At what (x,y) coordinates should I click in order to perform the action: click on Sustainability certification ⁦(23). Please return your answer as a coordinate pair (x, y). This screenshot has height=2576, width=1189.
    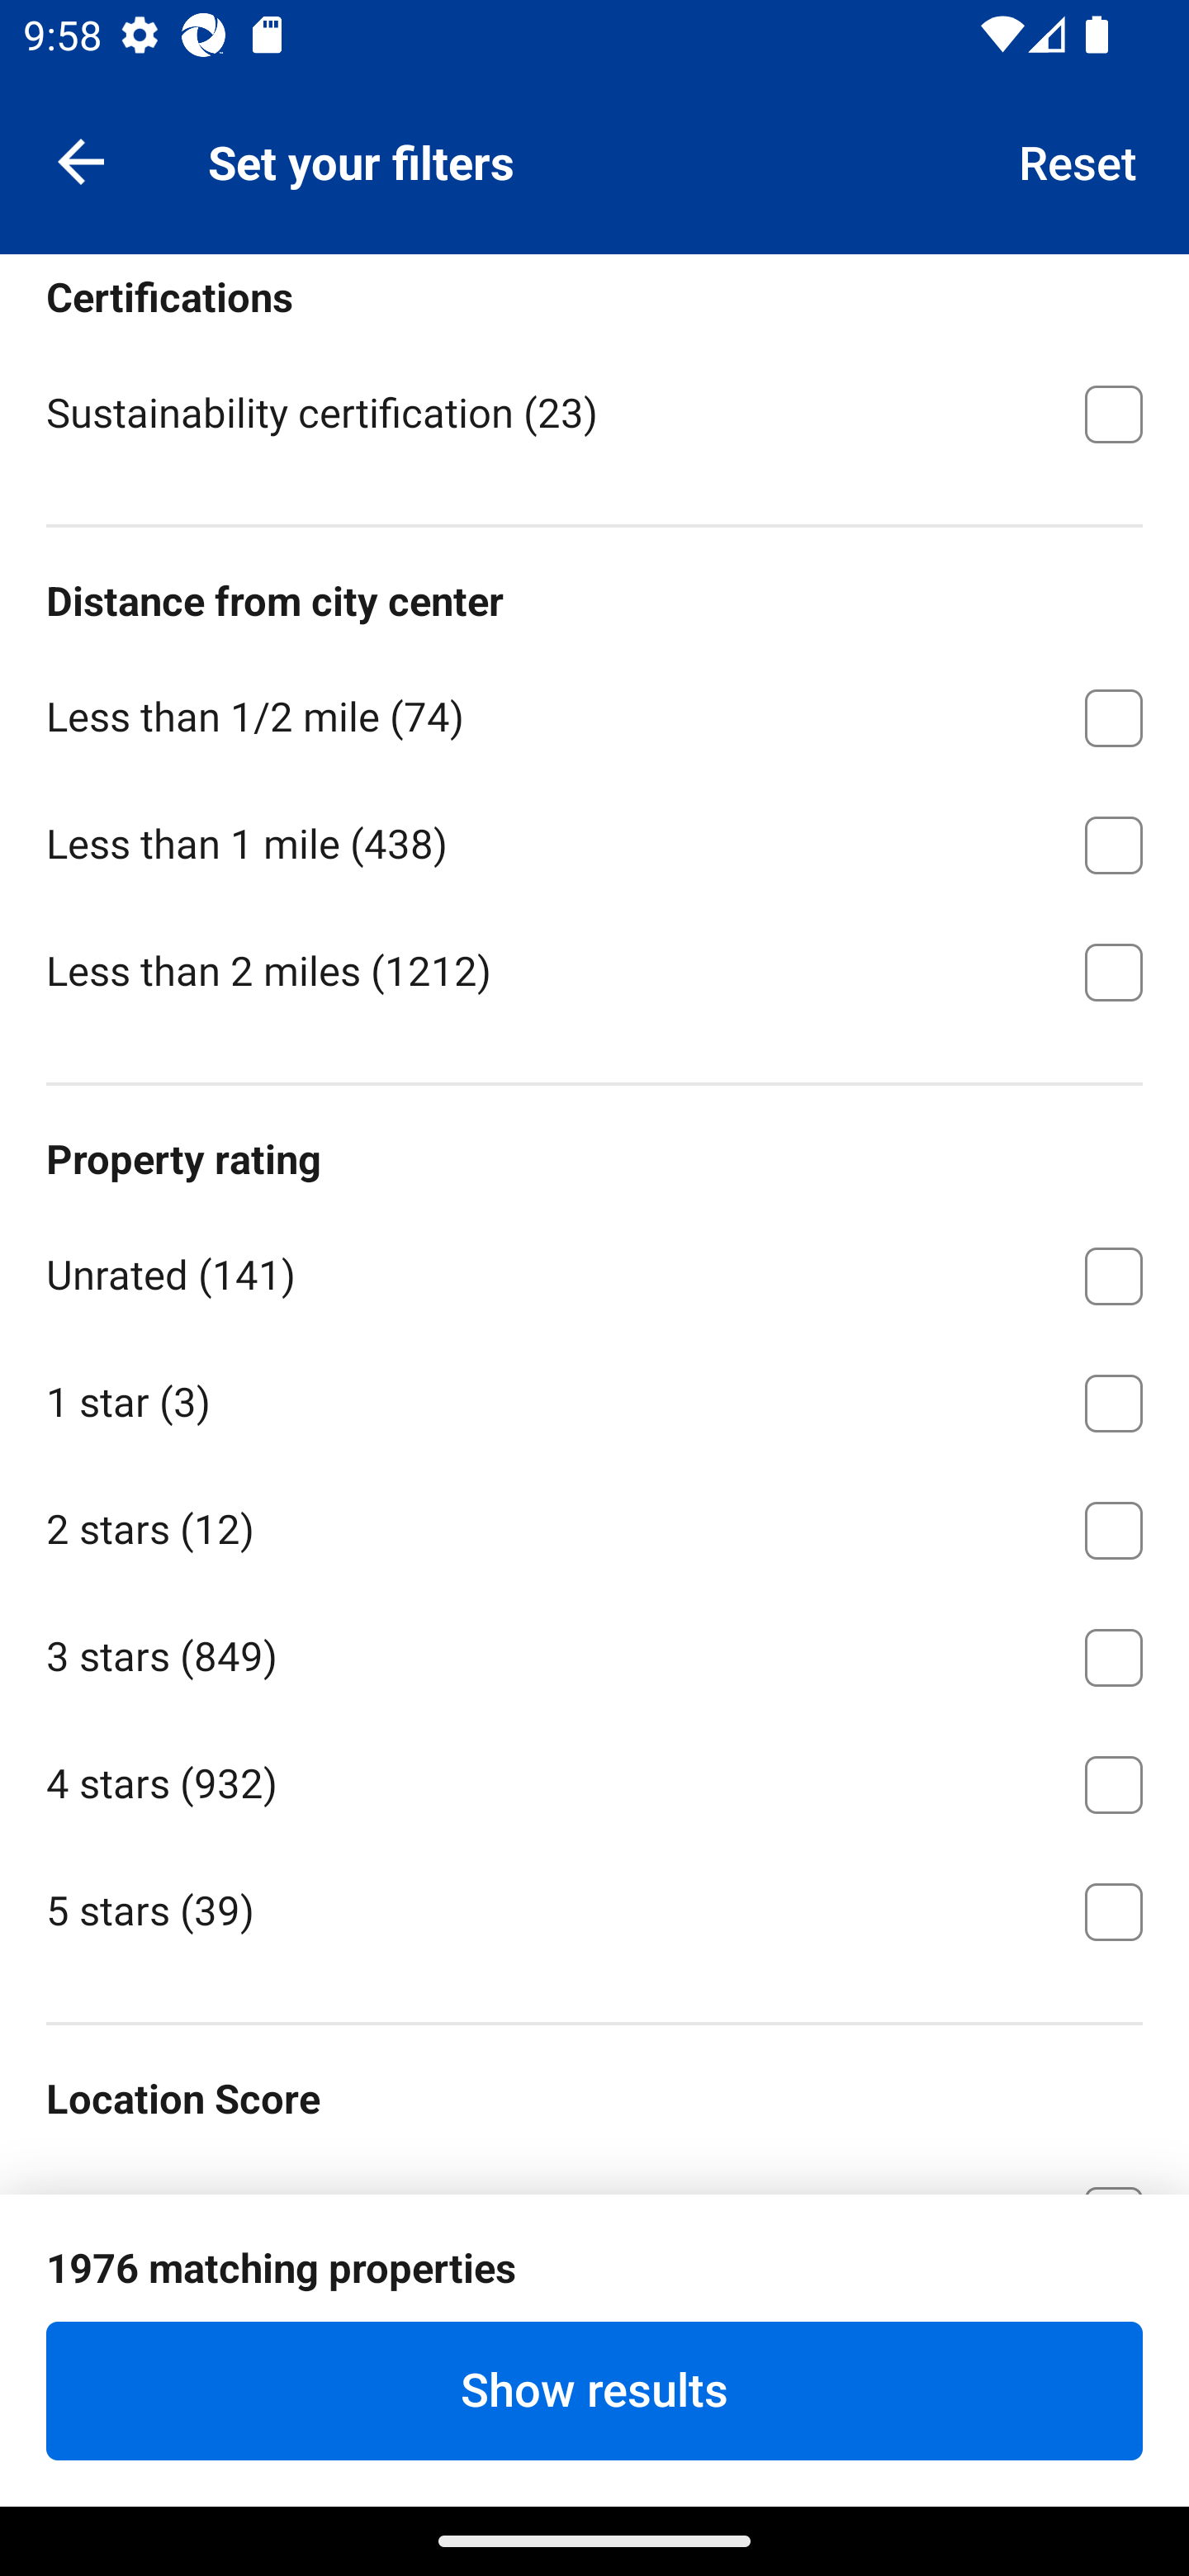
    Looking at the image, I should click on (594, 412).